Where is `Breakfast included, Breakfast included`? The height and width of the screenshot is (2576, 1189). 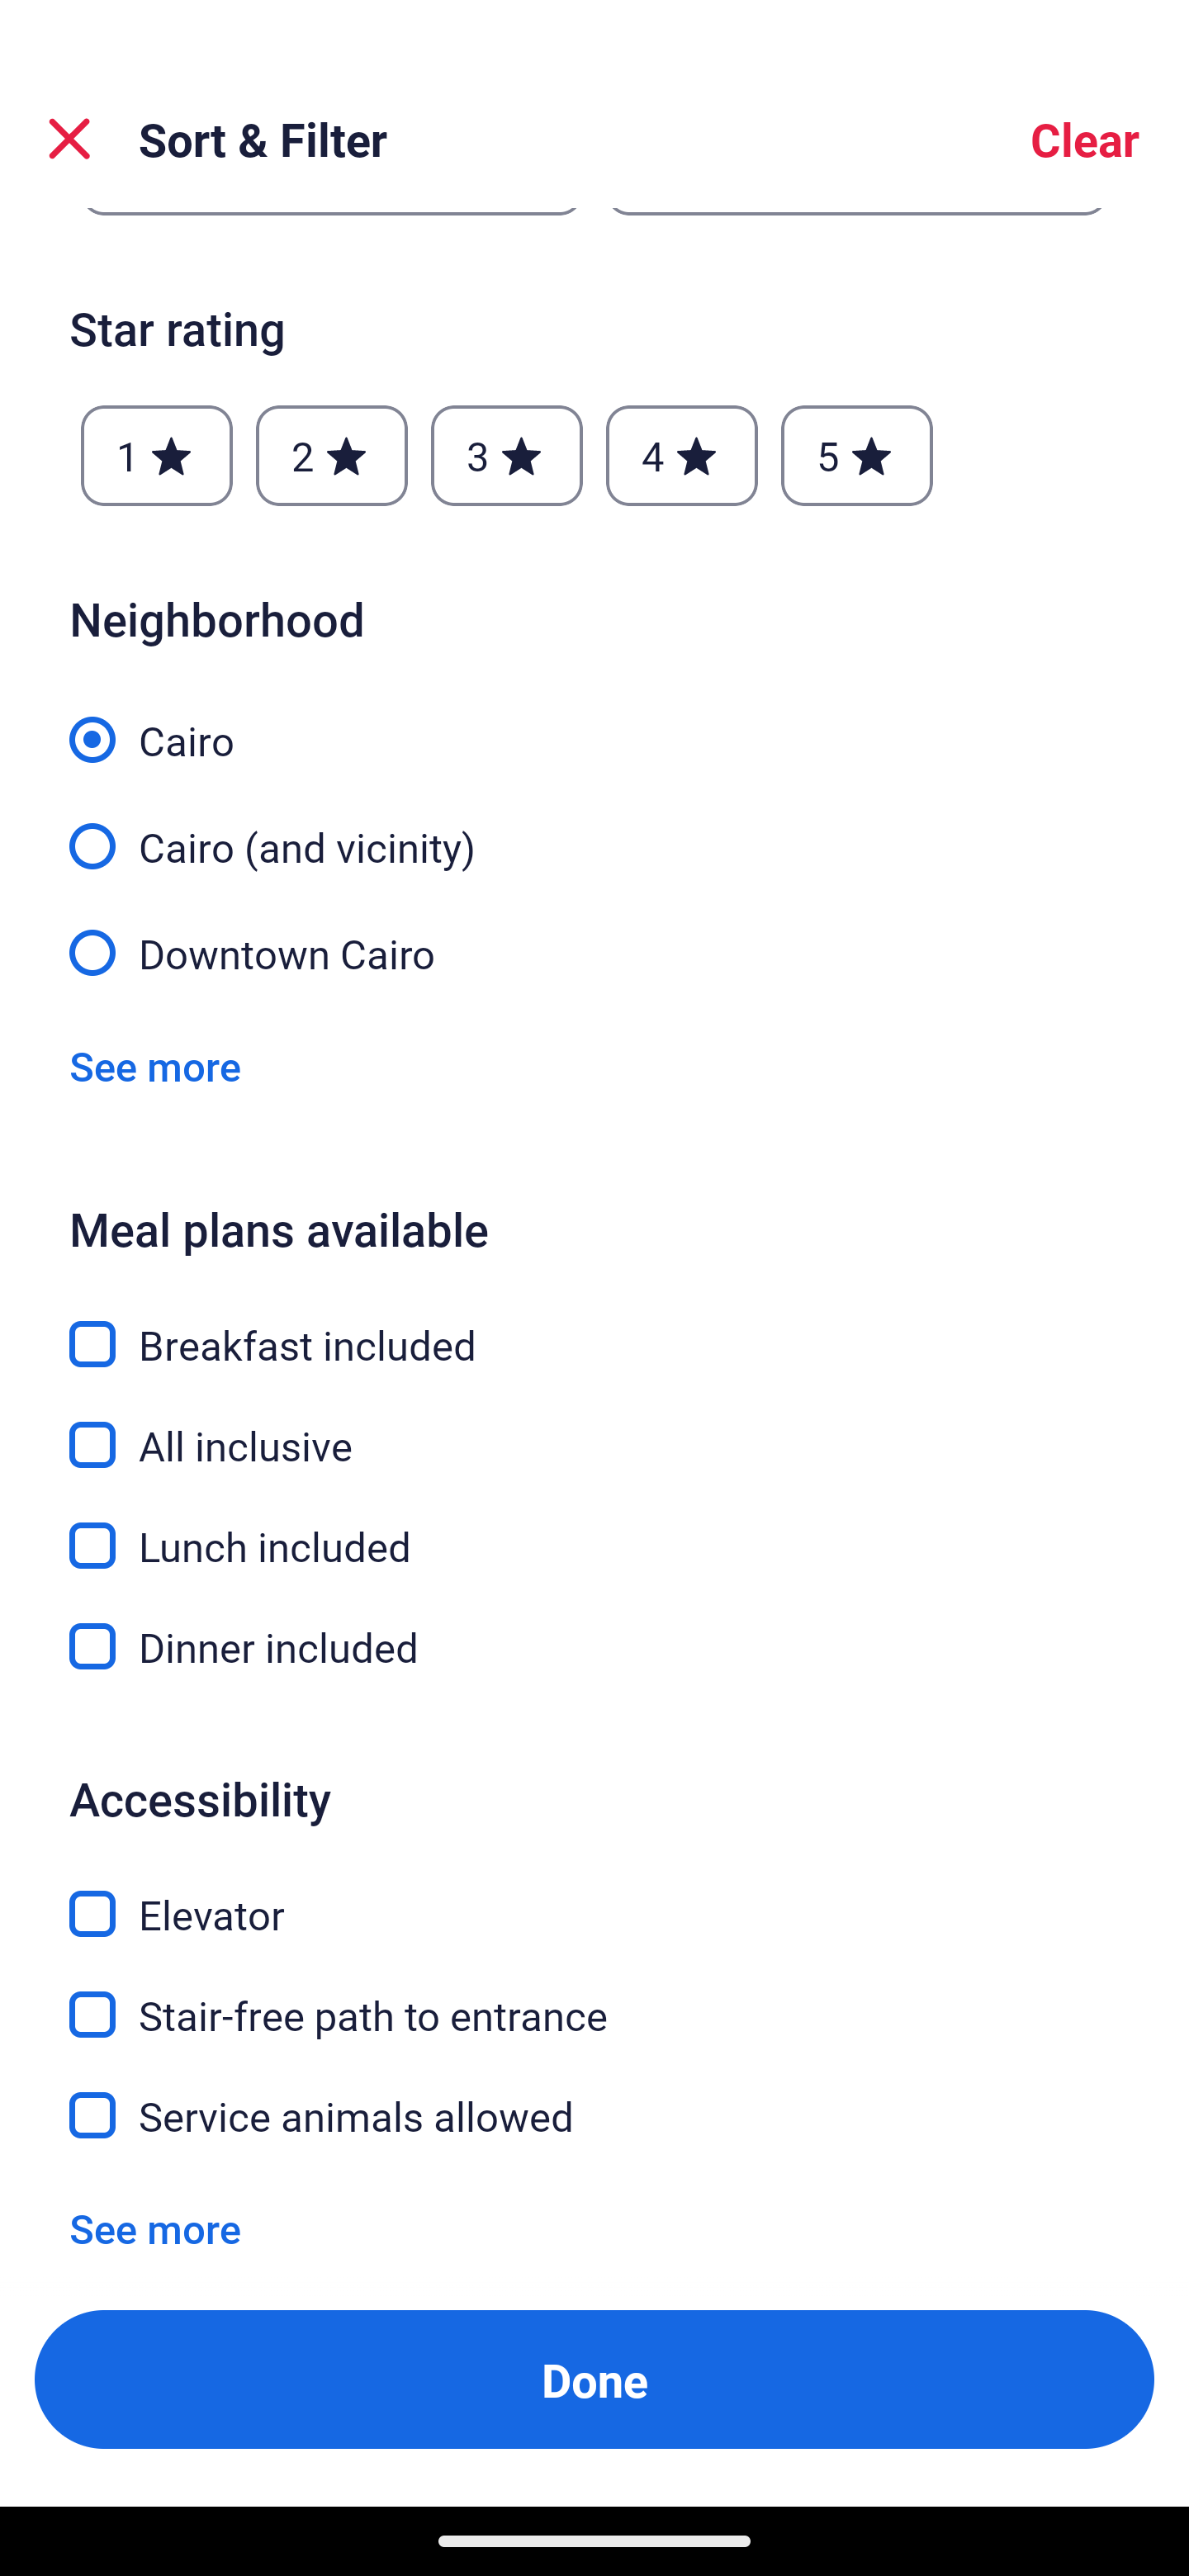
Breakfast included, Breakfast included is located at coordinates (594, 1325).